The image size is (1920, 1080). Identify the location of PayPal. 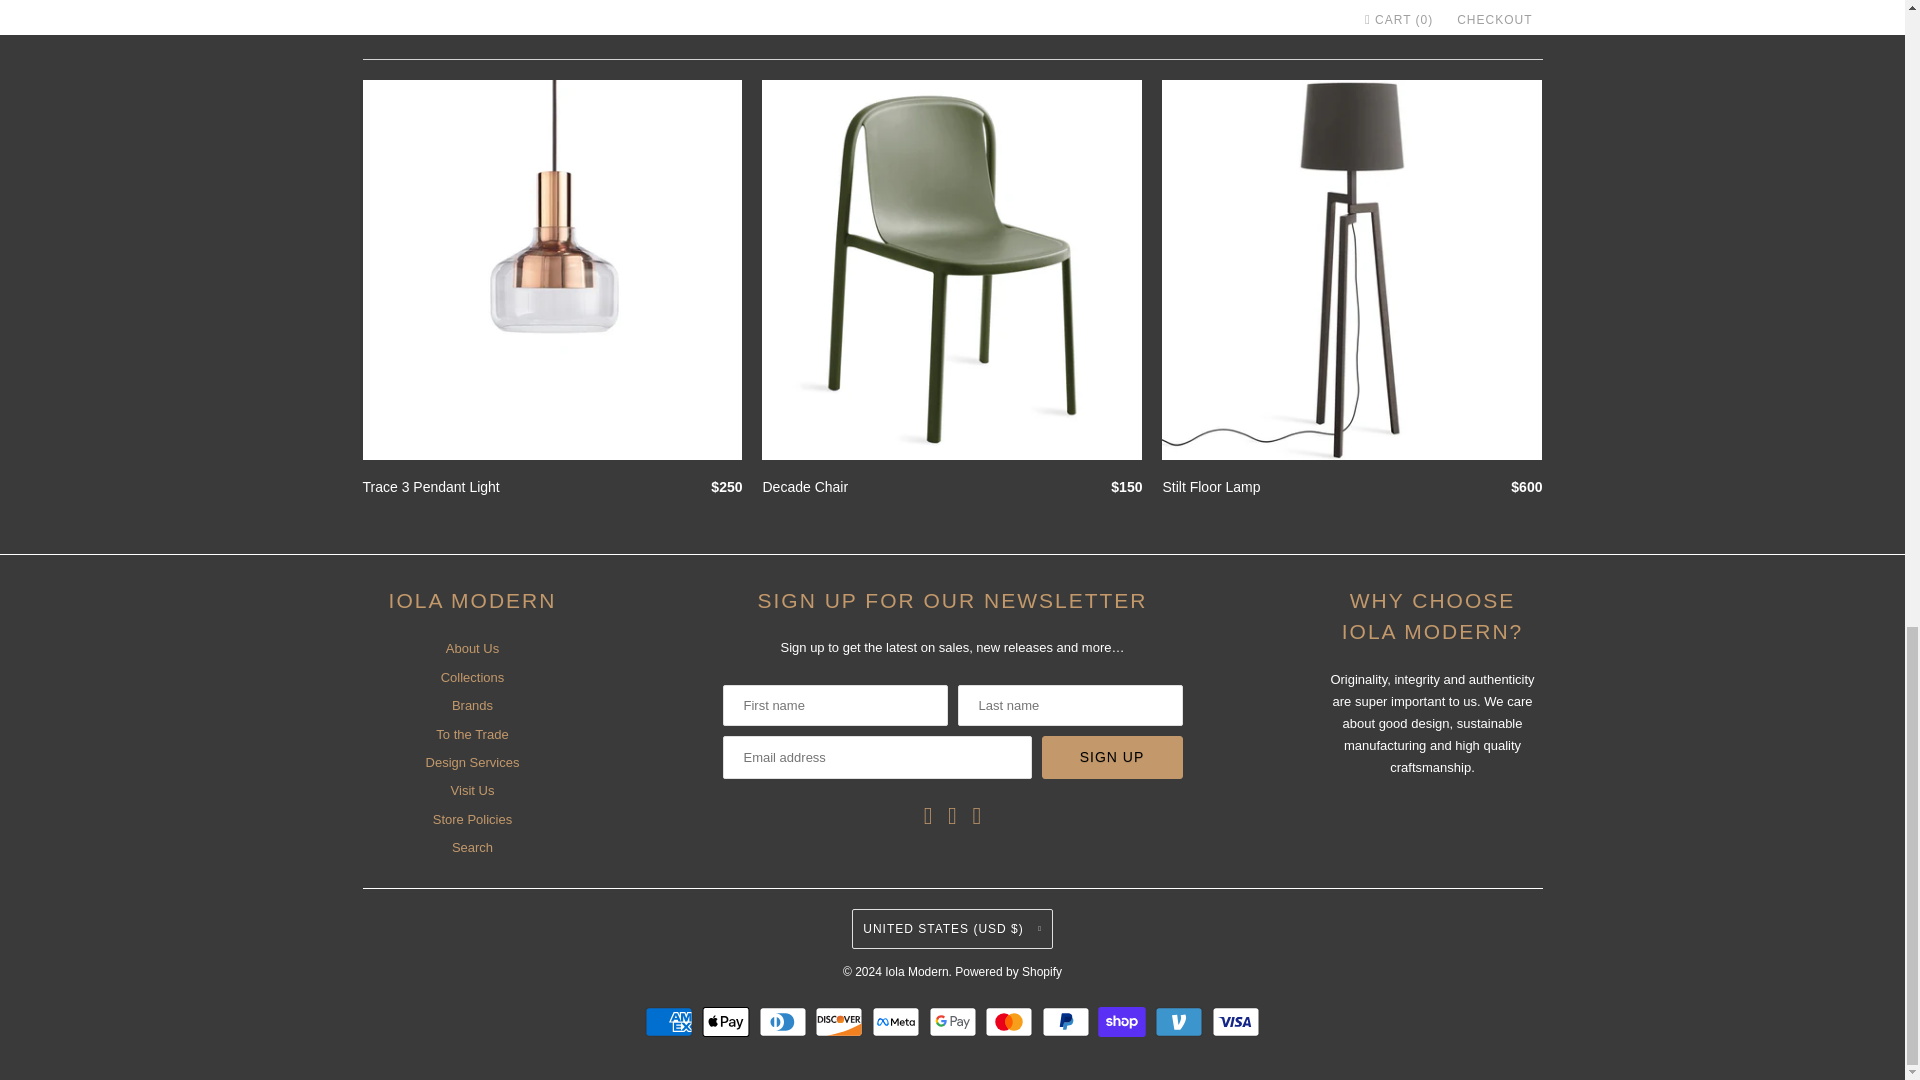
(1068, 1021).